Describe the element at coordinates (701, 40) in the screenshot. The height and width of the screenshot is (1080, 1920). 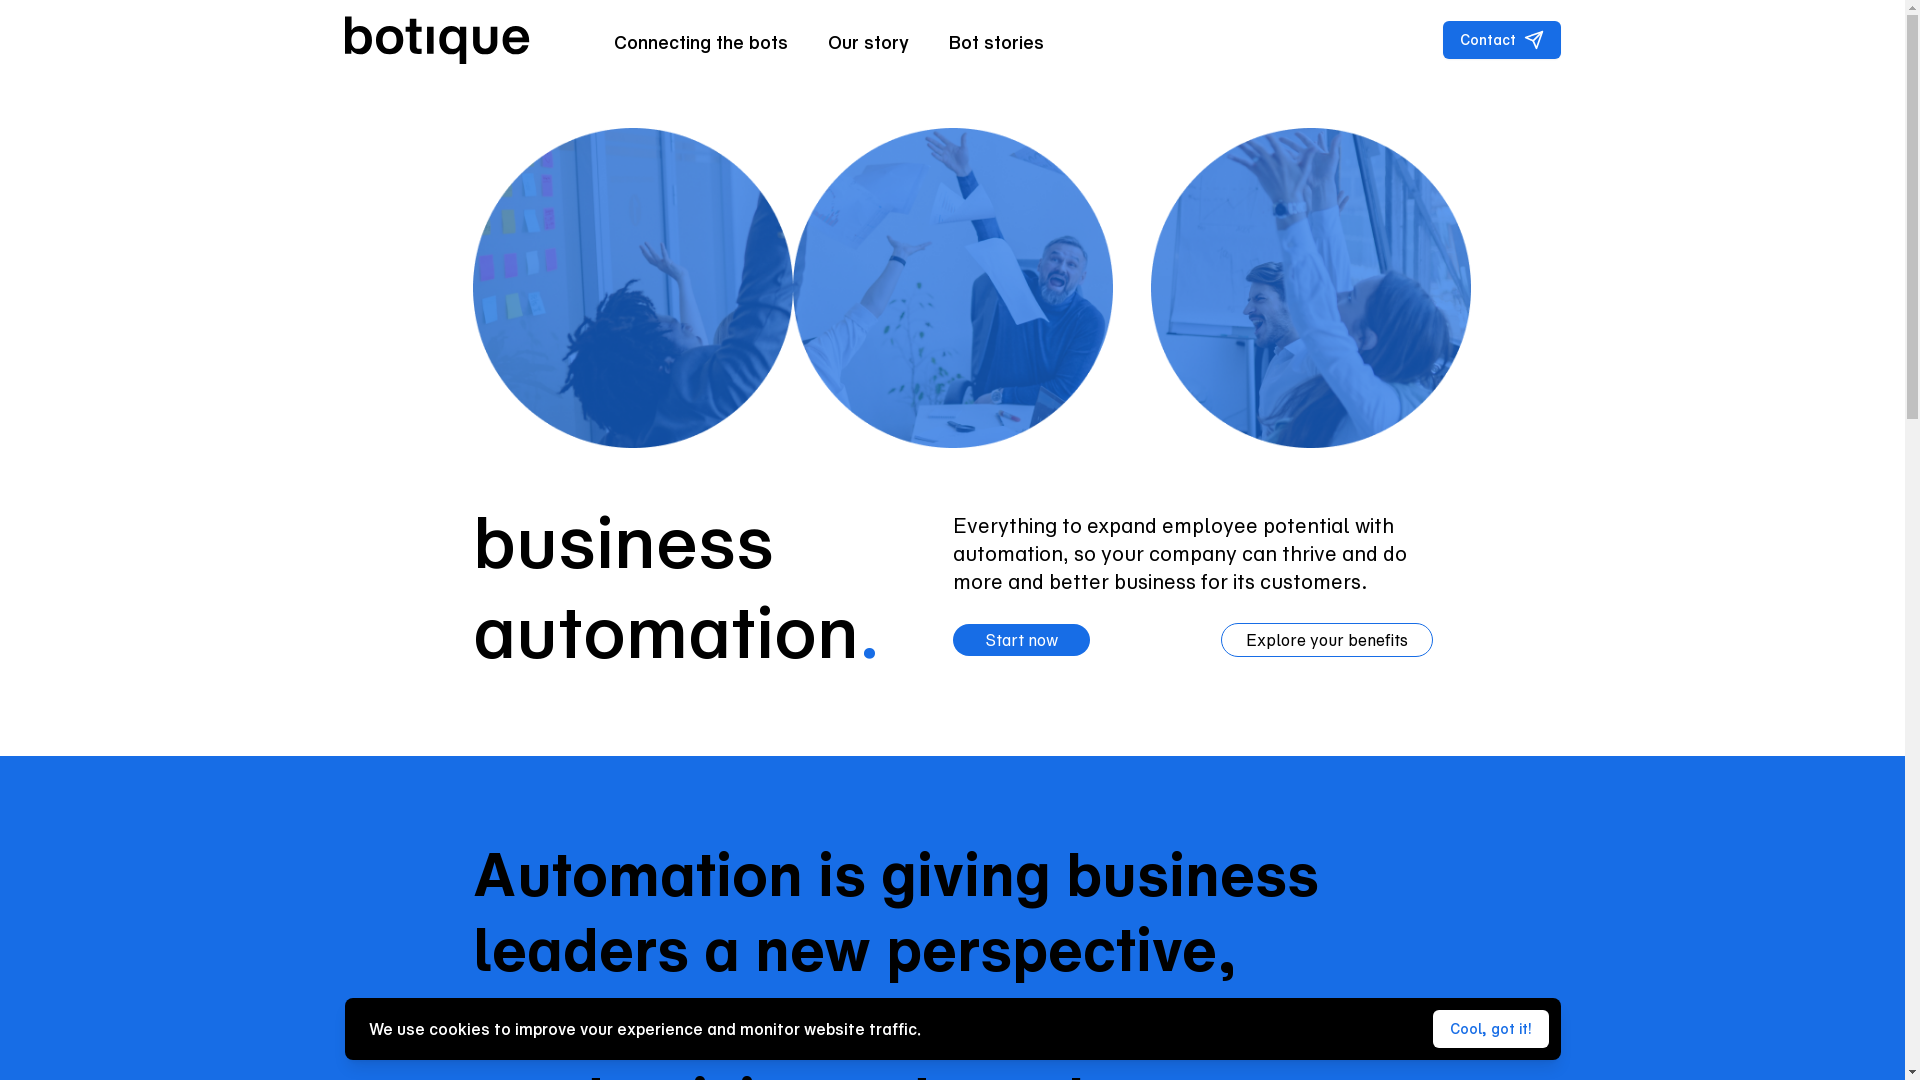
I see `Connecting the bots` at that location.